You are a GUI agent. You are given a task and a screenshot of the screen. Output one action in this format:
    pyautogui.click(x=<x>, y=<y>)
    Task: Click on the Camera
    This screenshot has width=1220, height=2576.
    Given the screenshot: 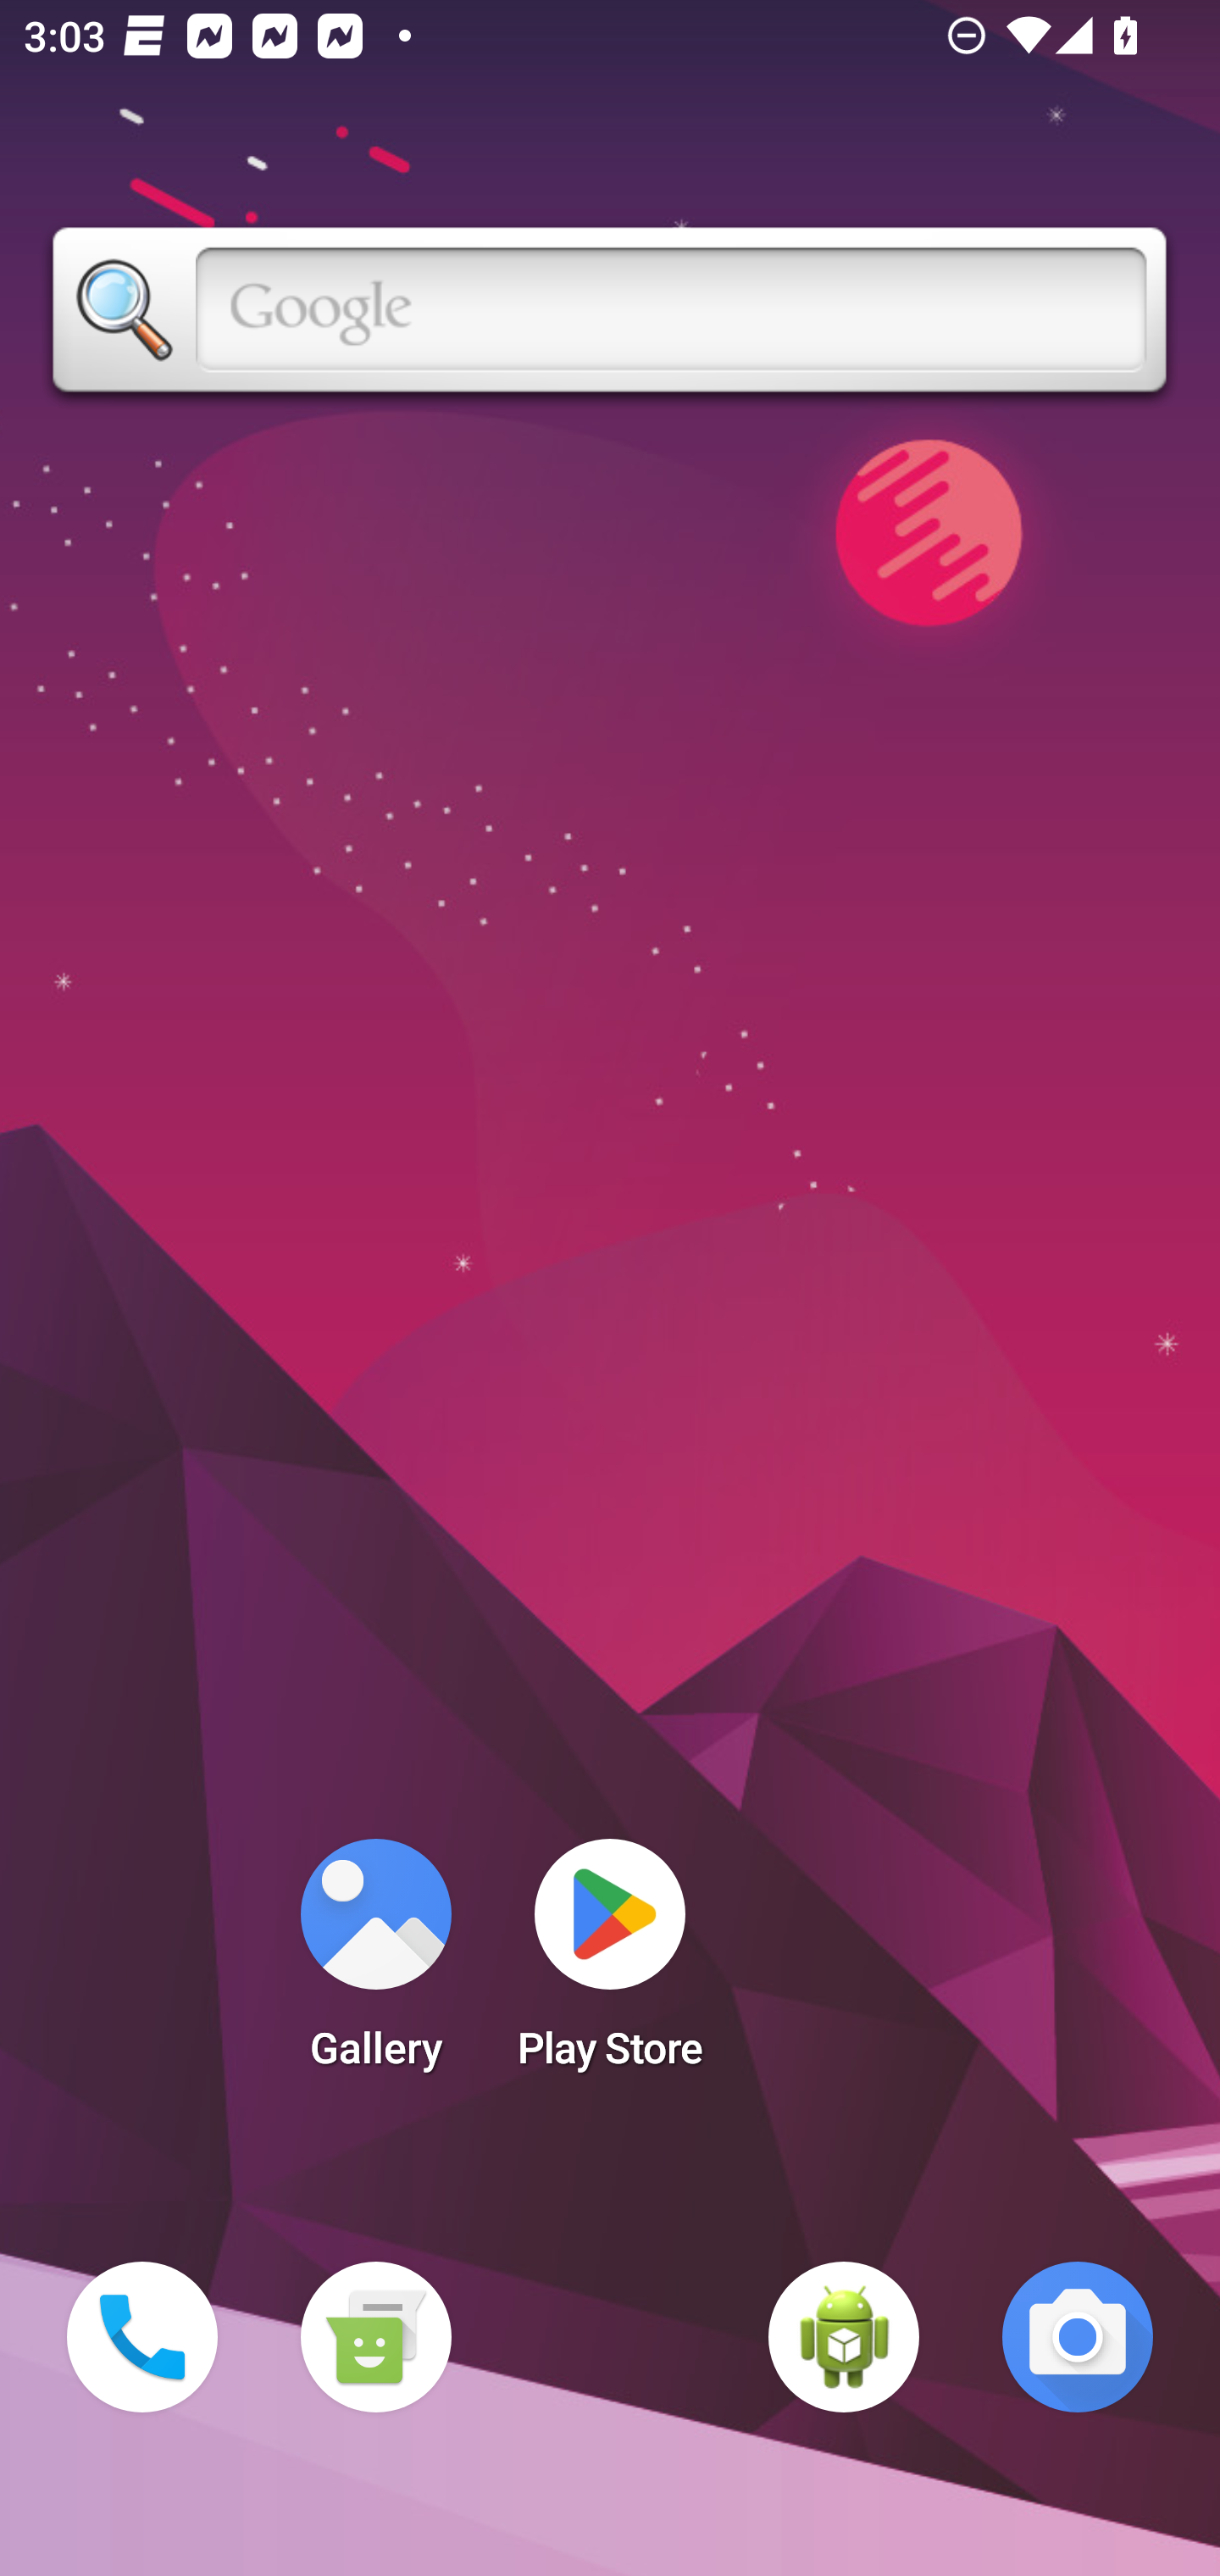 What is the action you would take?
    pyautogui.click(x=1078, y=2337)
    